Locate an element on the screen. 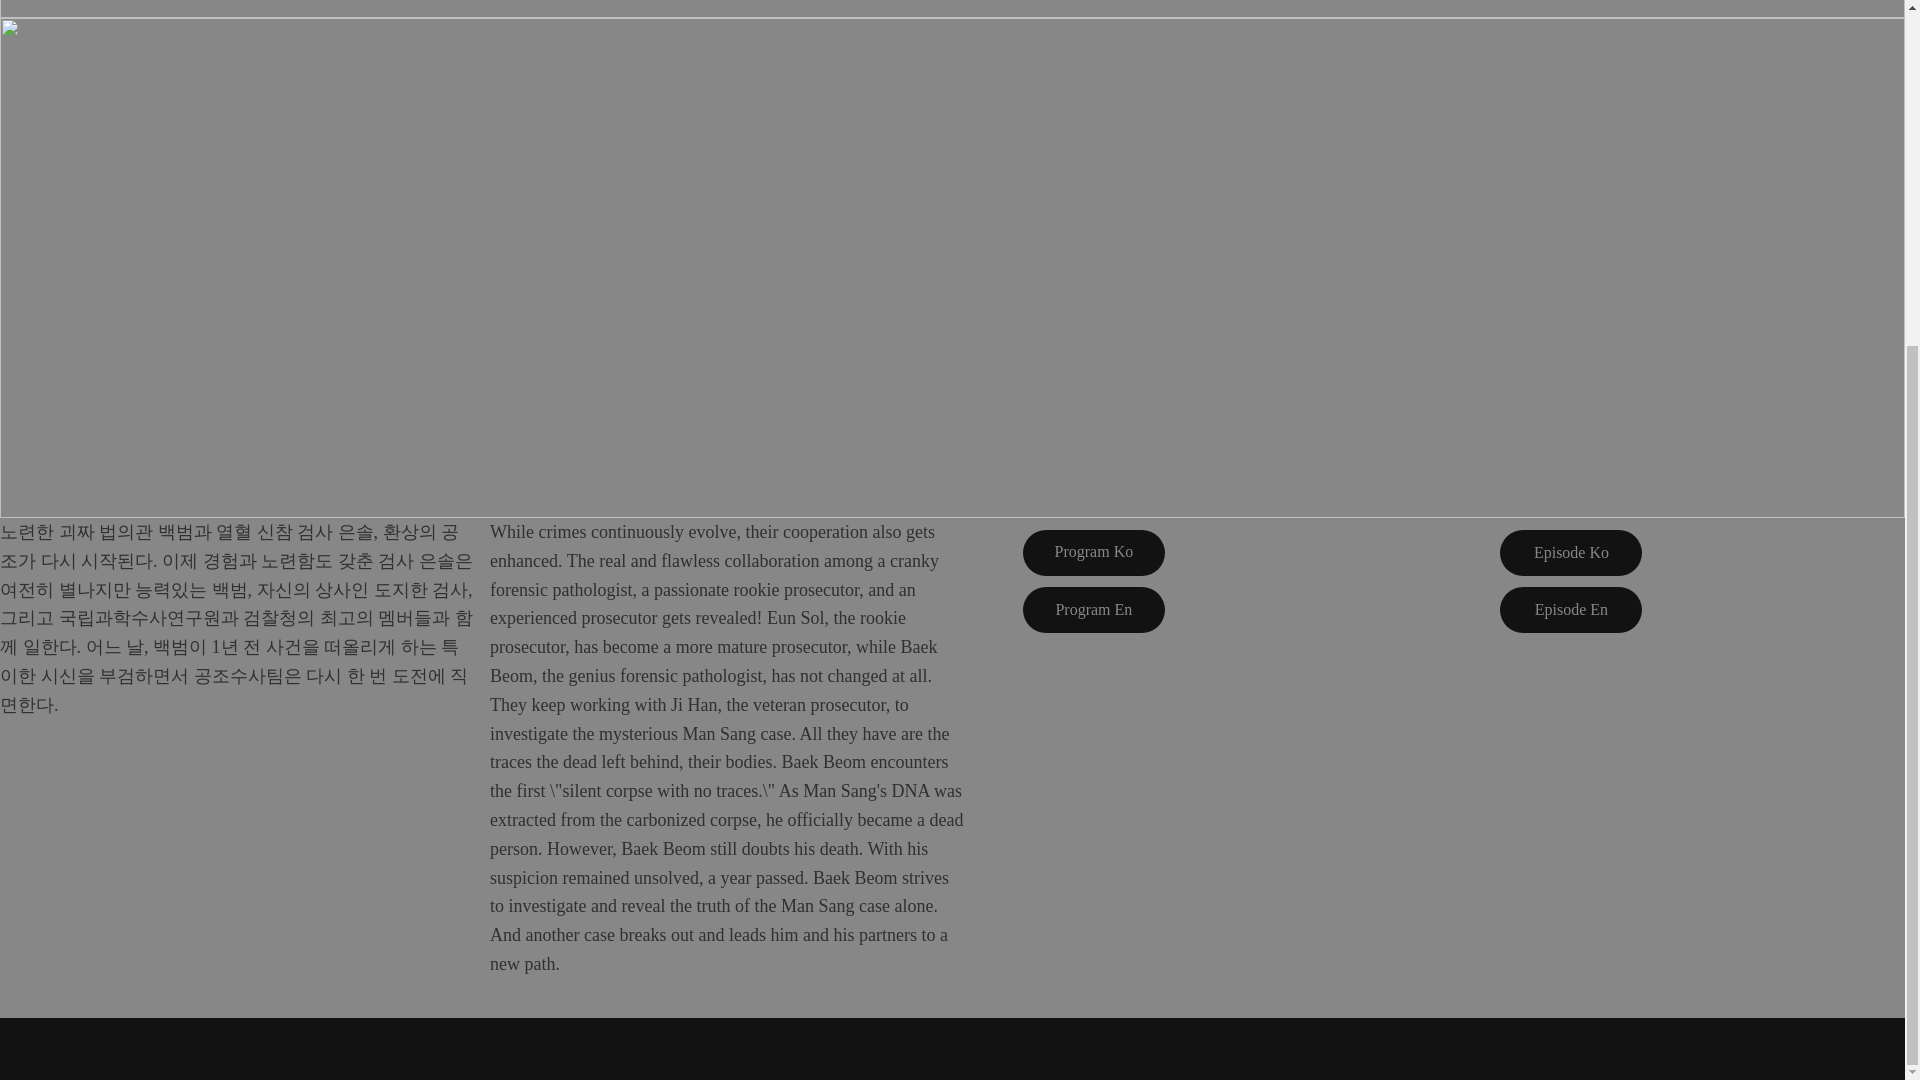 The image size is (1920, 1080). Episode Ko is located at coordinates (1570, 552).